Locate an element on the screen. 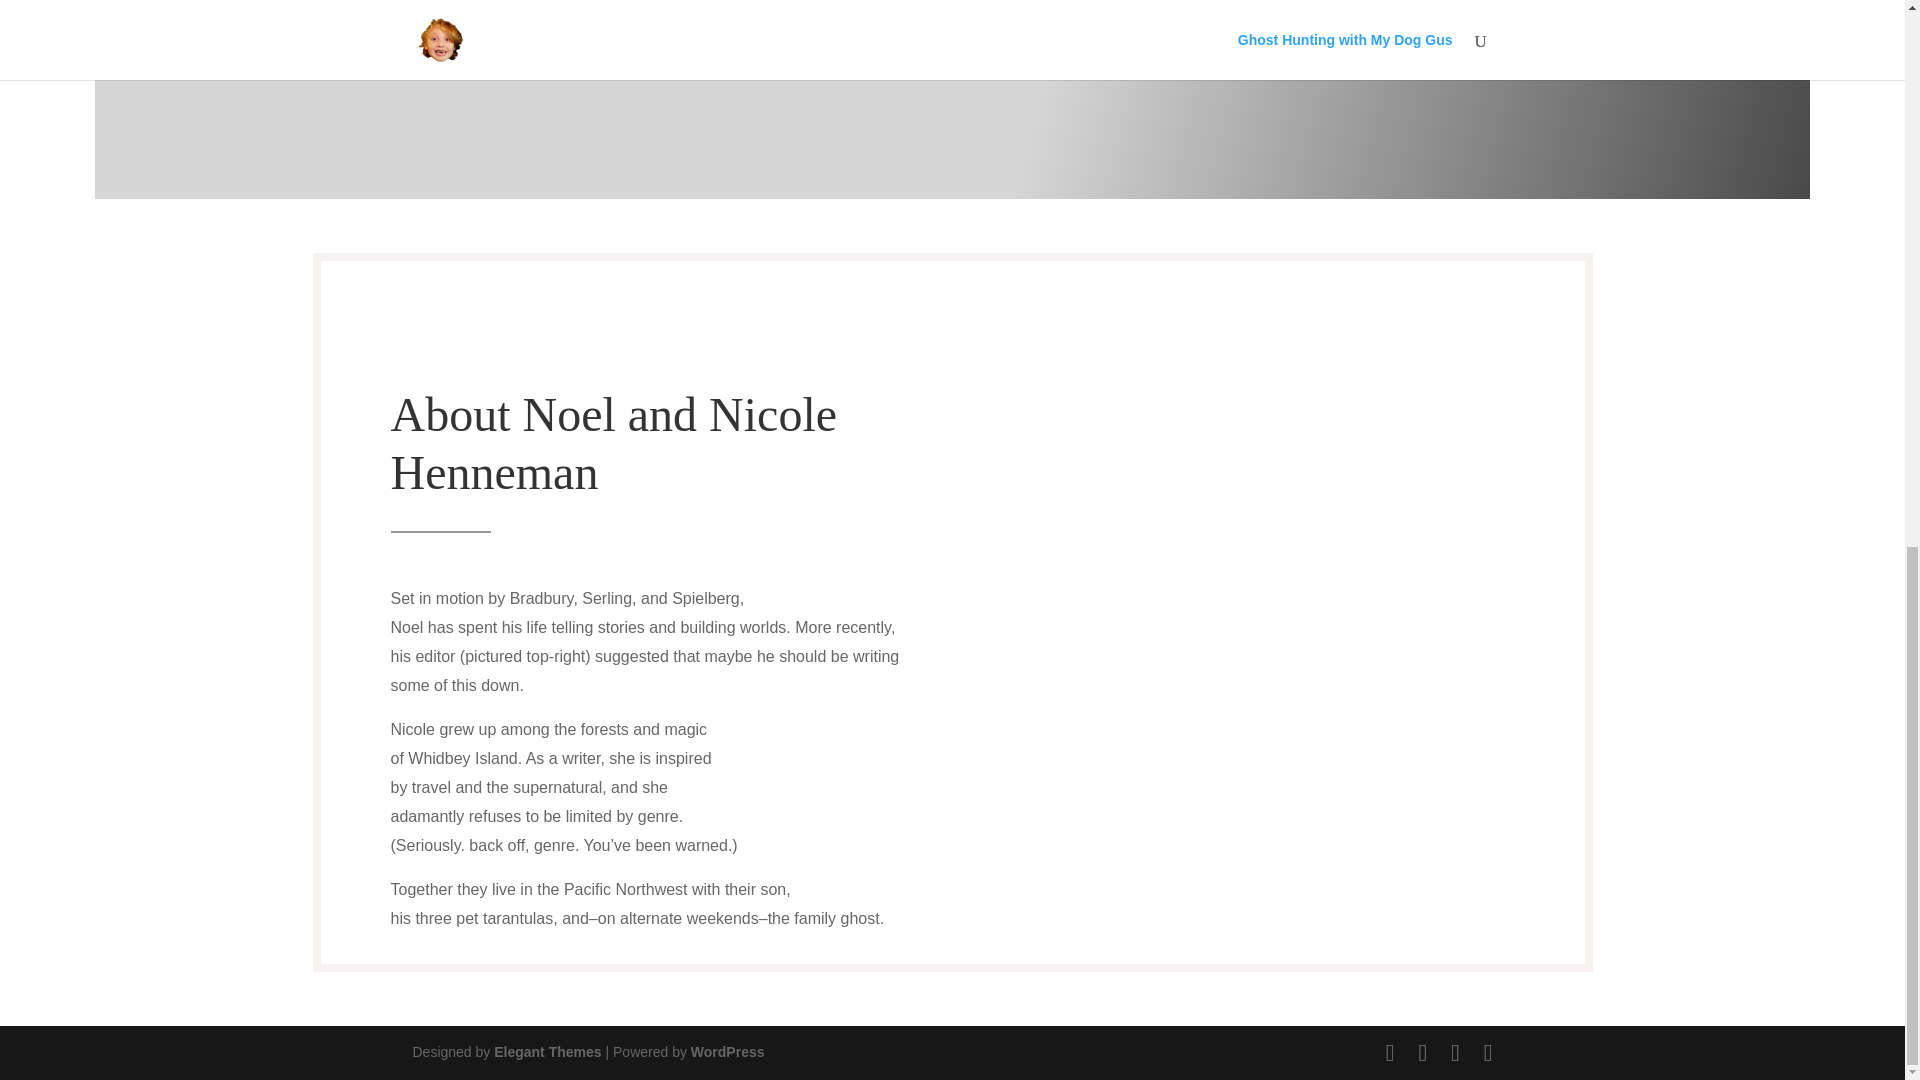 The height and width of the screenshot is (1080, 1920). Elegant Themes is located at coordinates (546, 1052).